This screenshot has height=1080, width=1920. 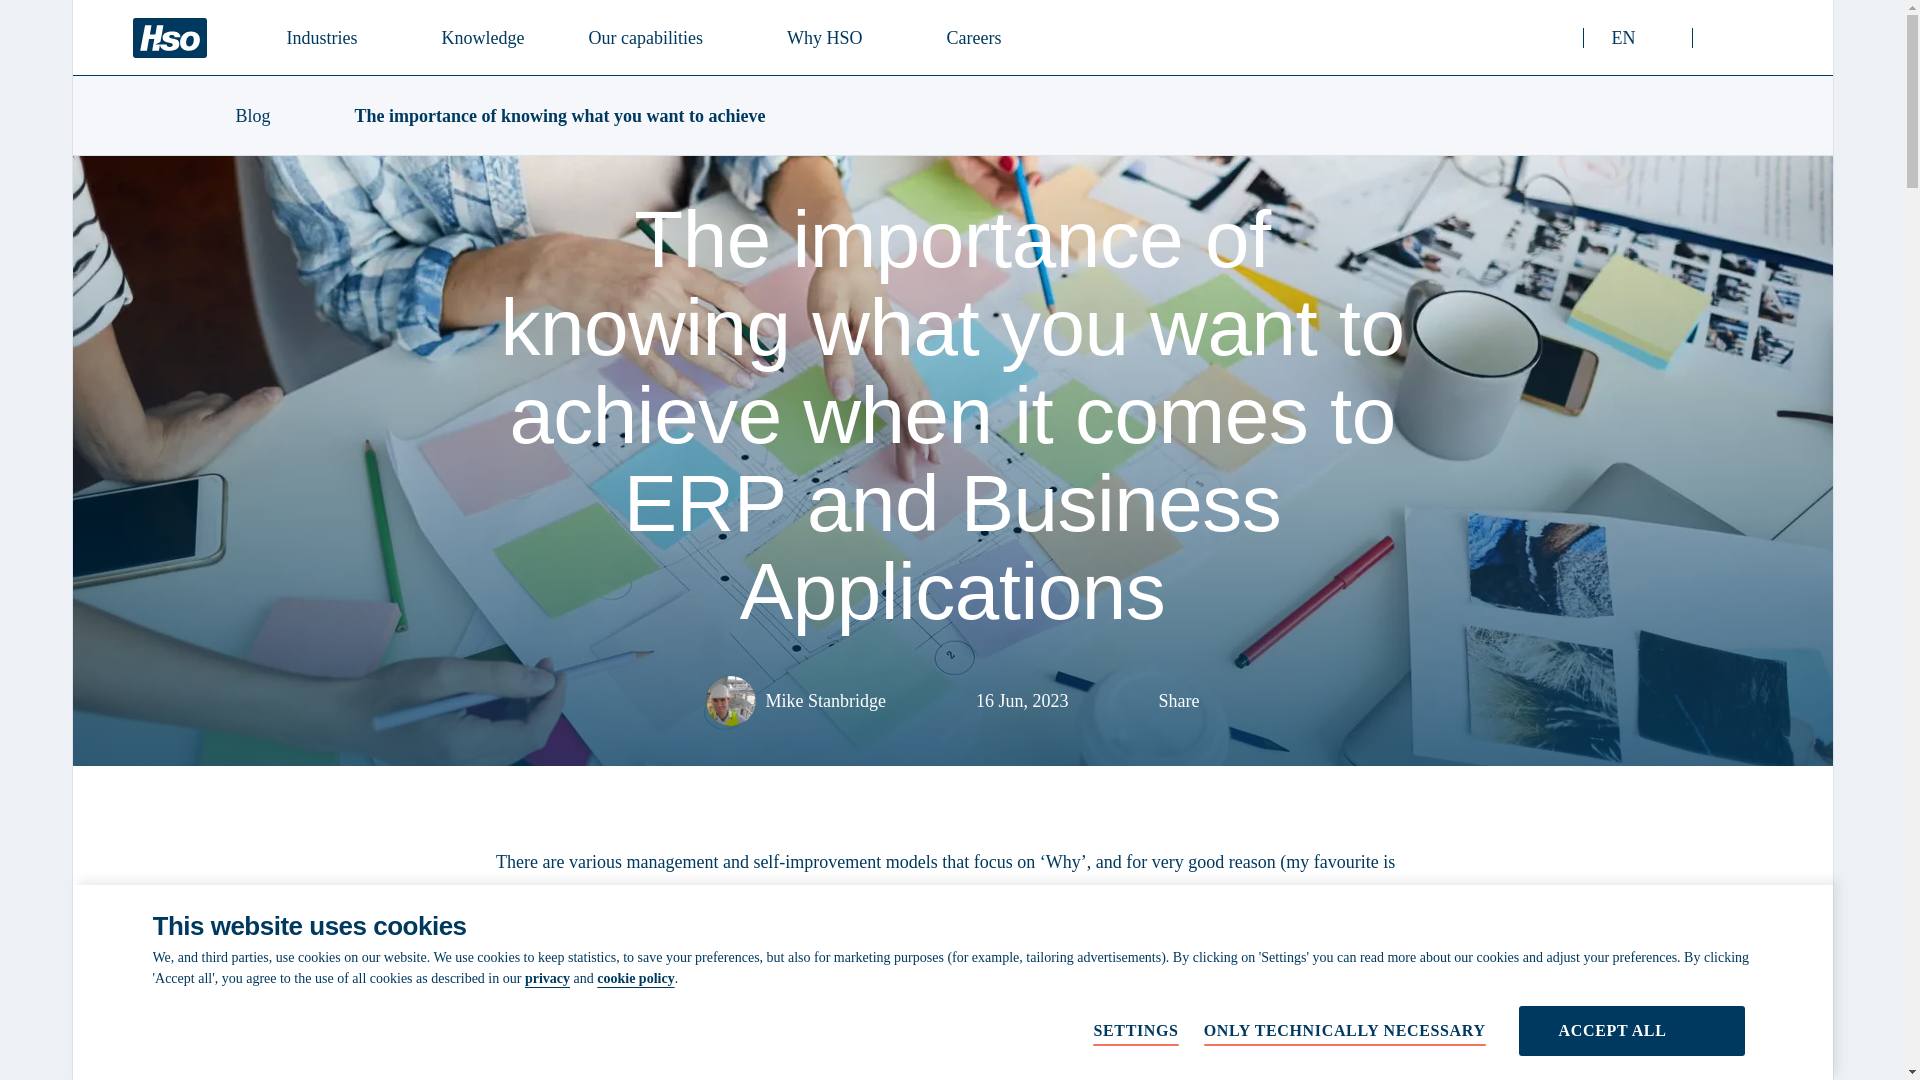 I want to click on Privacy Policy, so click(x=547, y=978).